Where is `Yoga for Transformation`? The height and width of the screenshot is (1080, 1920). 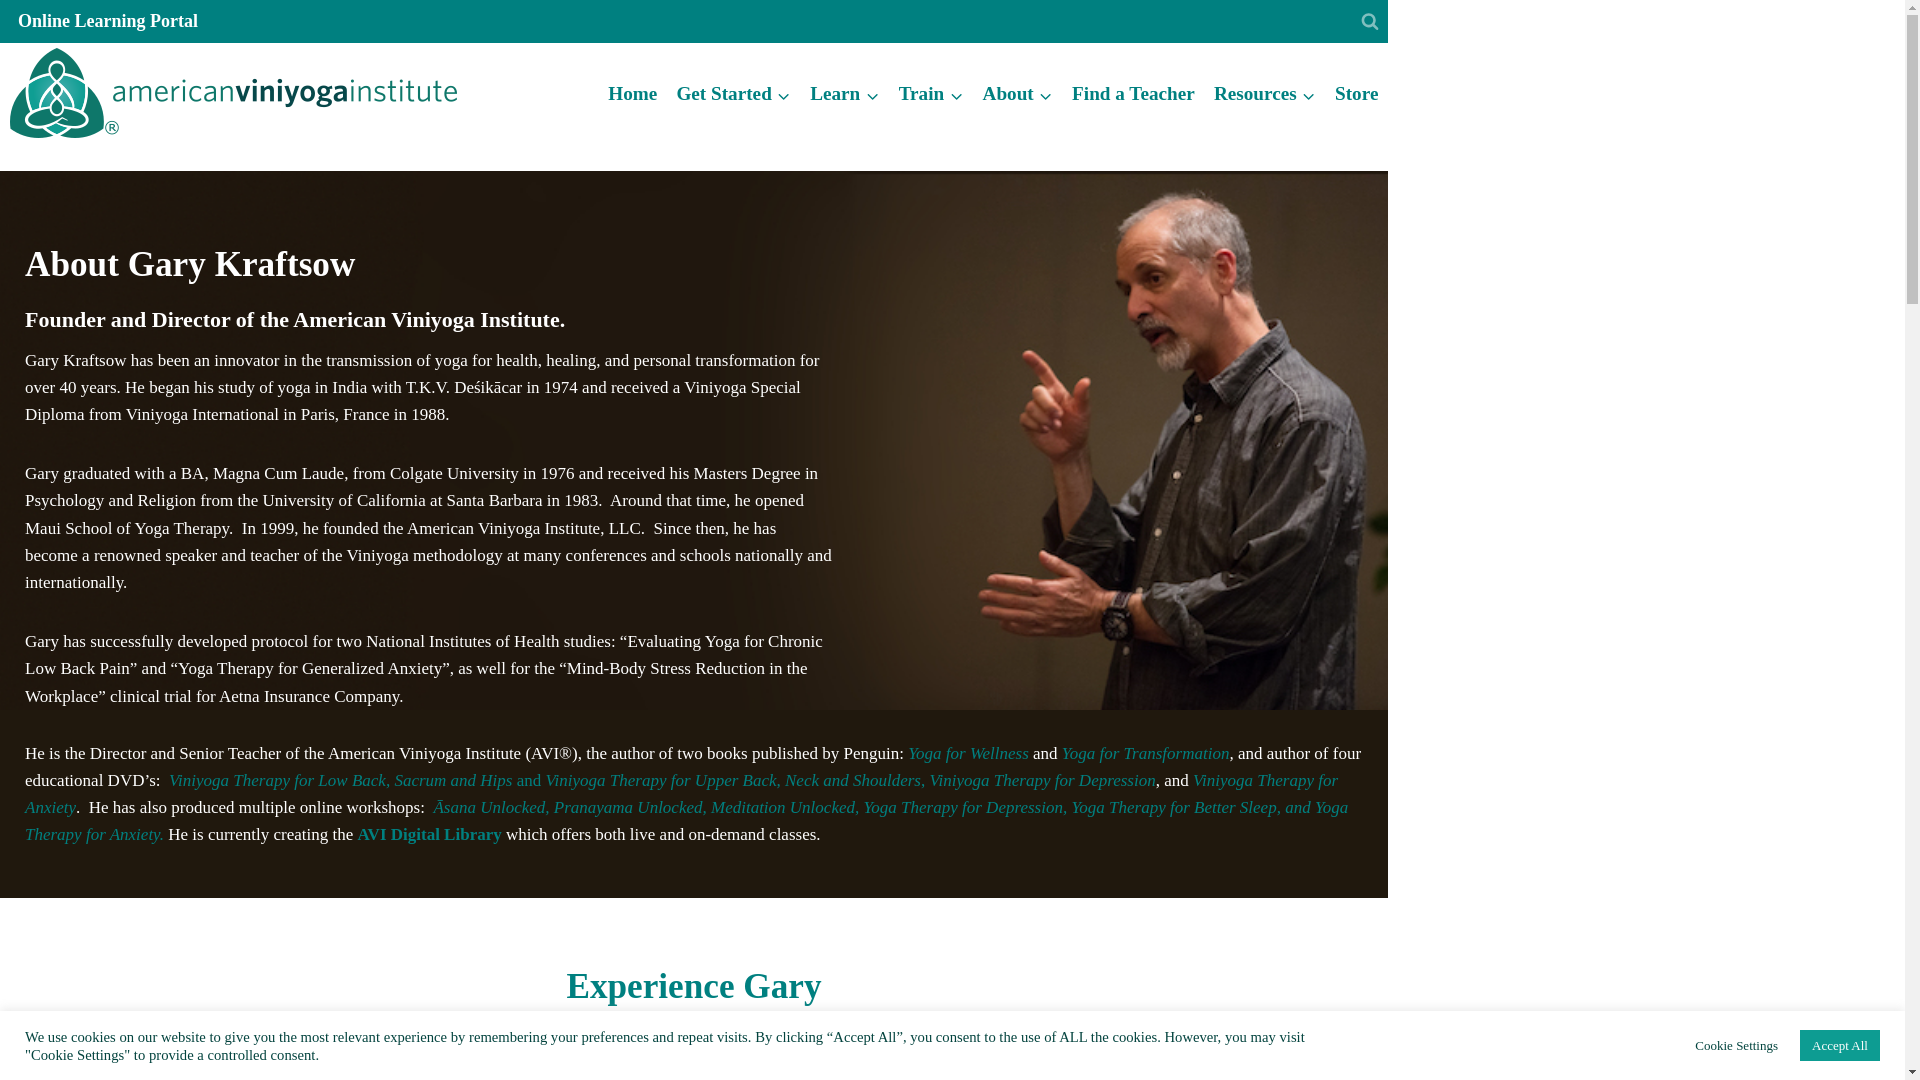
Yoga for Transformation is located at coordinates (1146, 753).